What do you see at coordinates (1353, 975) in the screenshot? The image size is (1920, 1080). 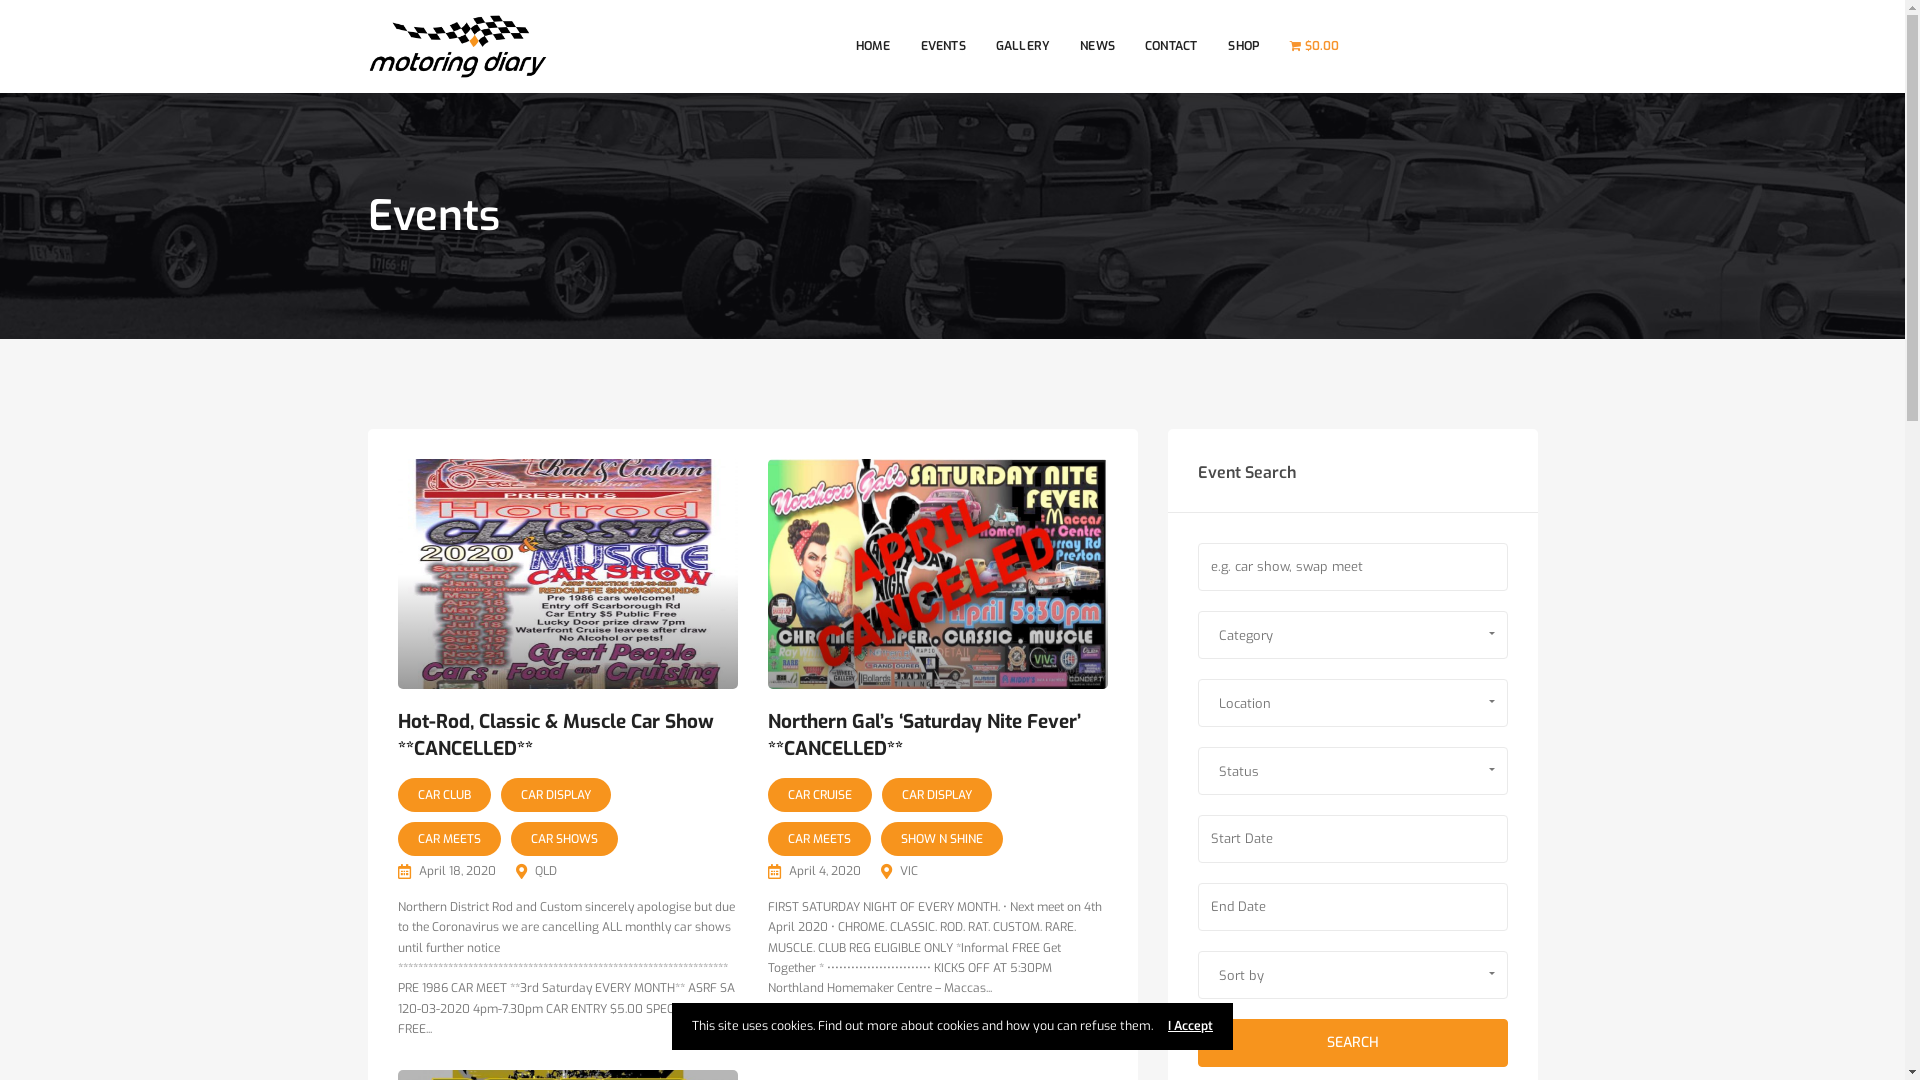 I see `Sort by` at bounding box center [1353, 975].